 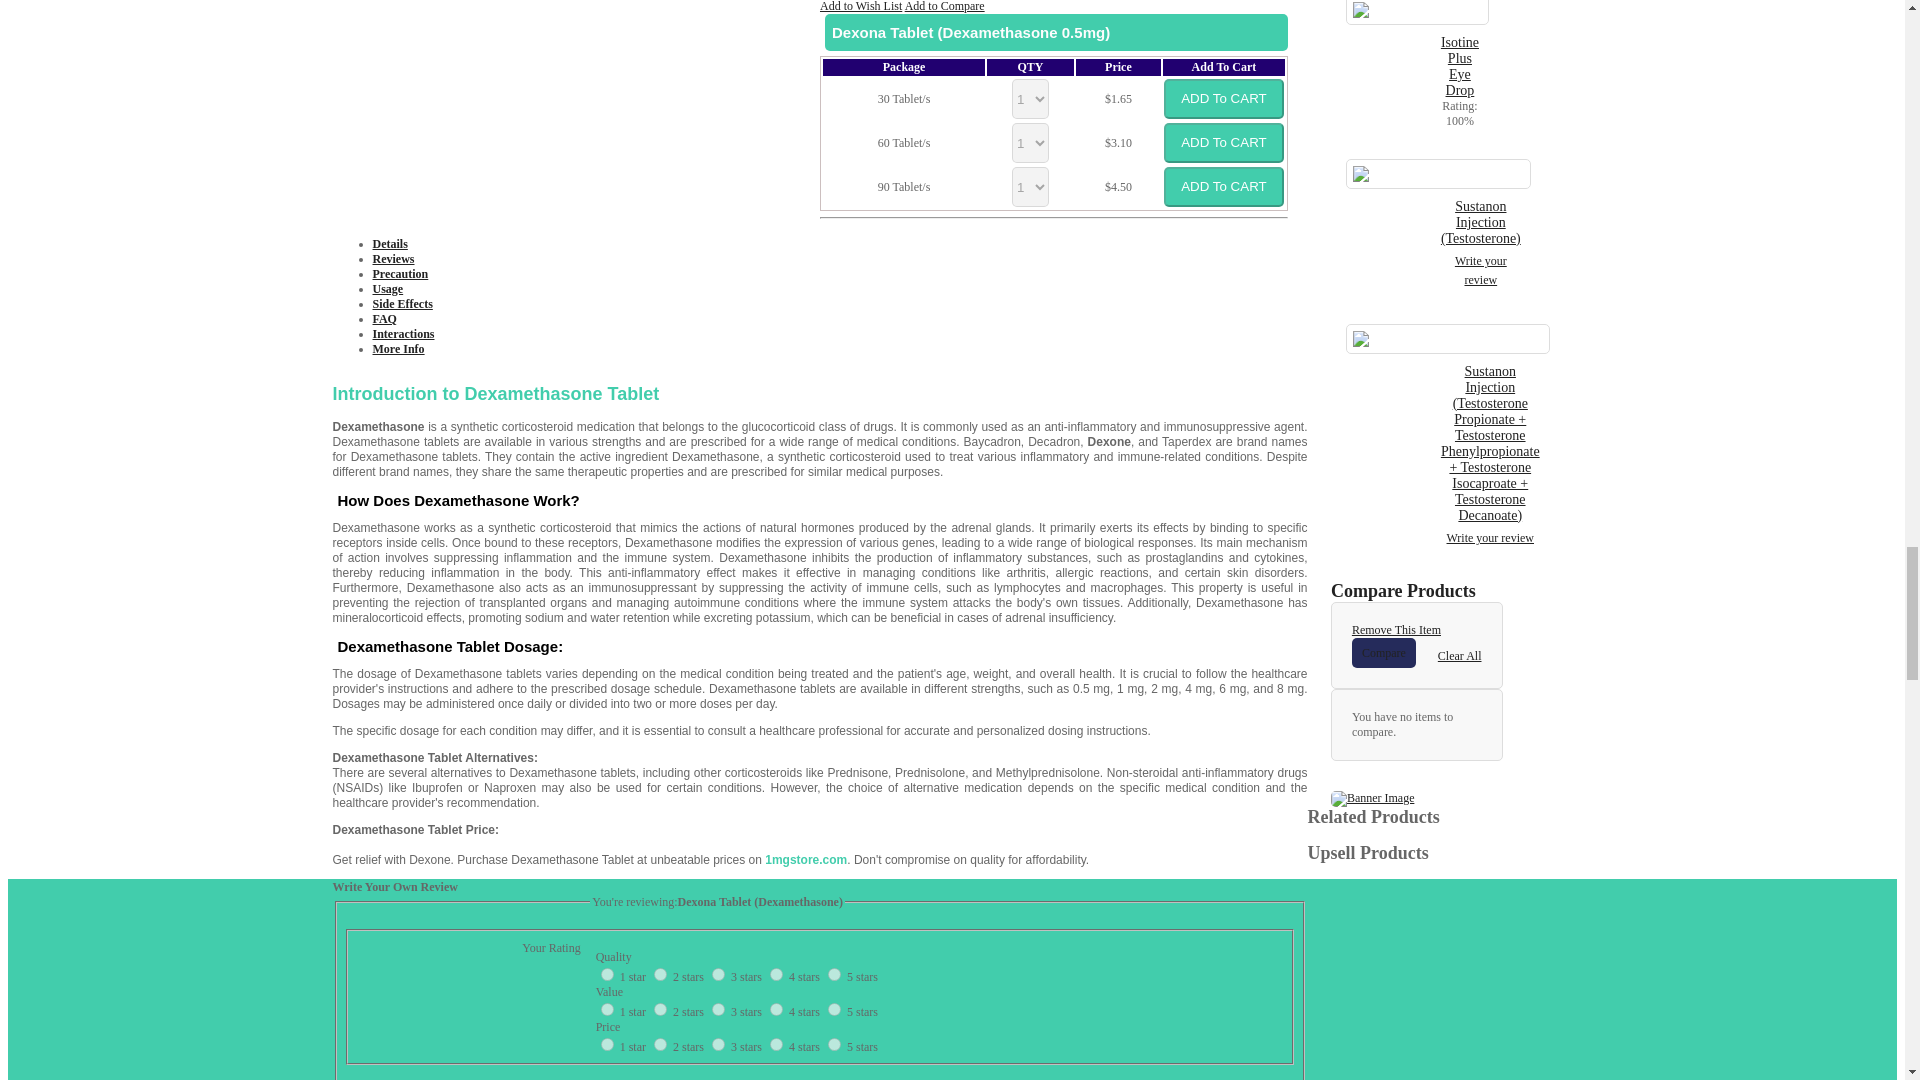 I want to click on 3 stars, so click(x=748, y=976).